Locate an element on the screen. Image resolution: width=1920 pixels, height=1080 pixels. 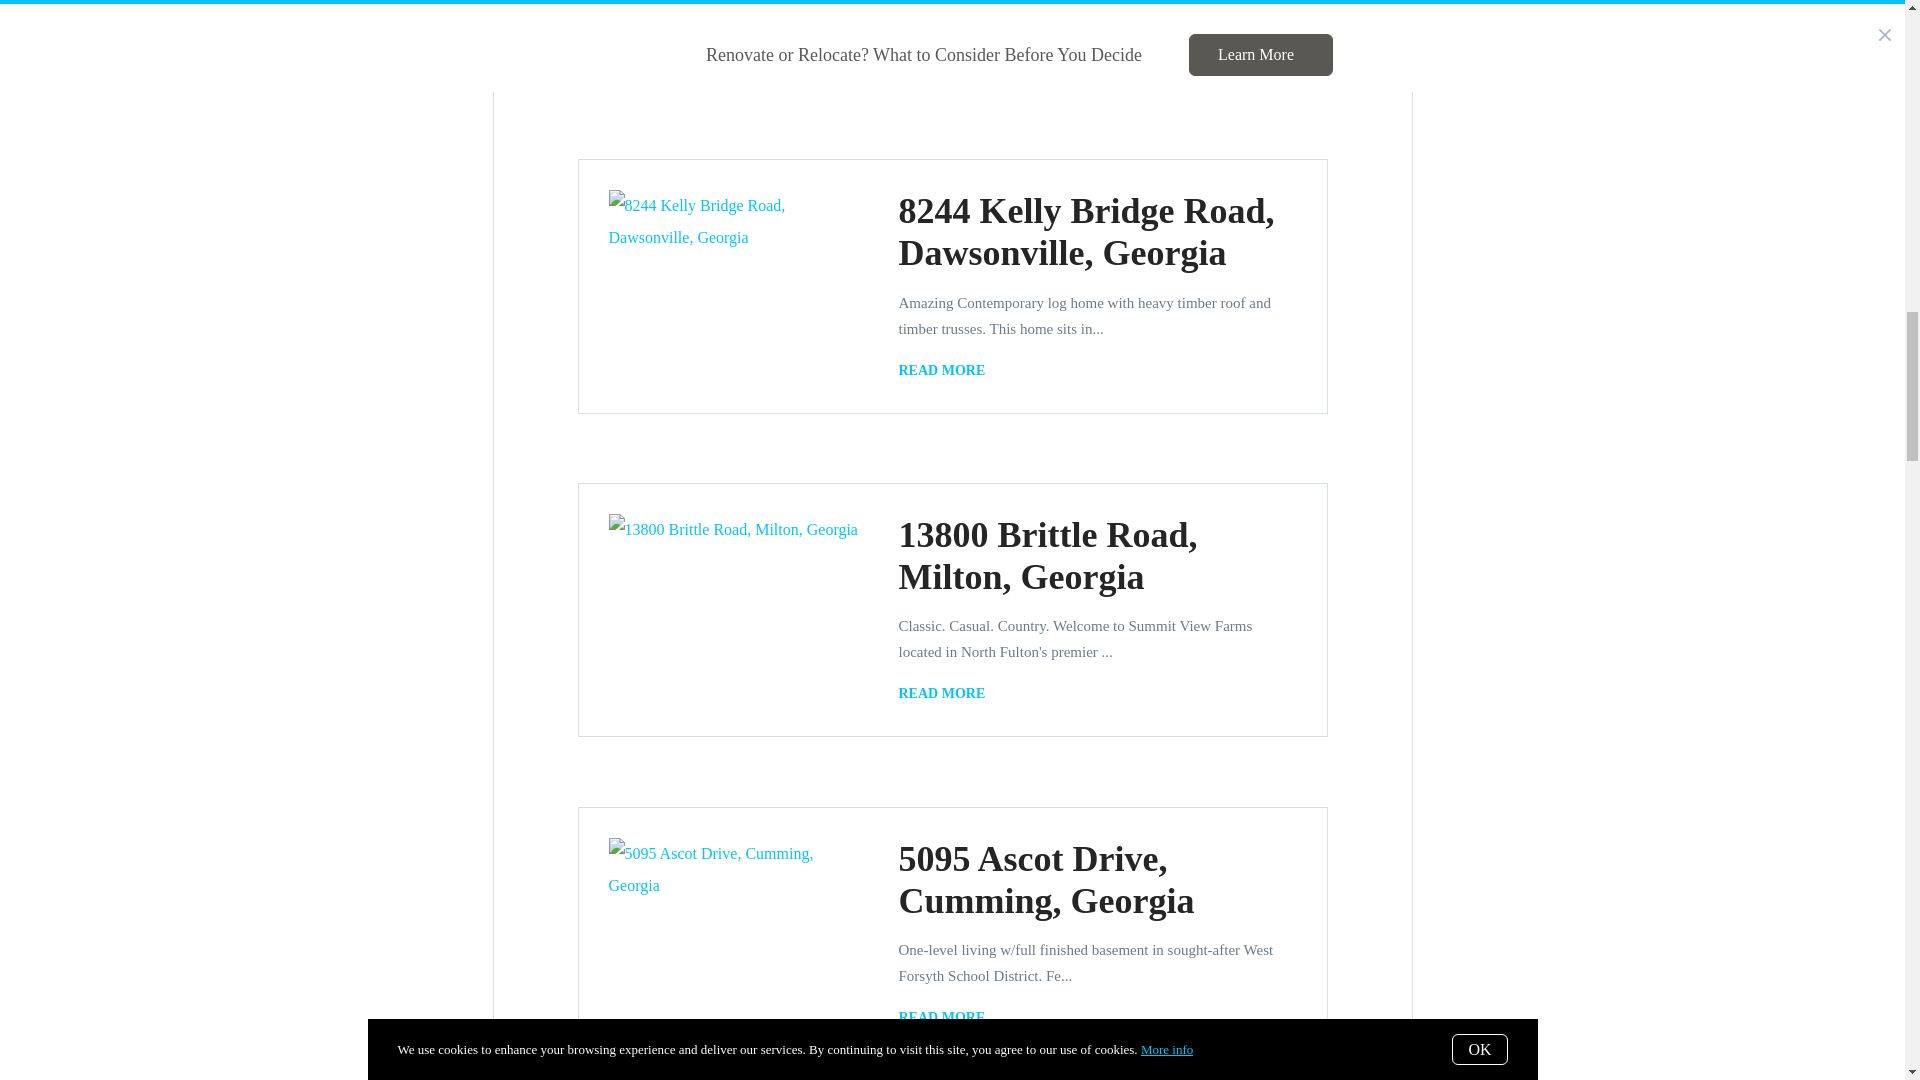
5095 Ascot Drive, Cumming, Georgia is located at coordinates (1046, 880).